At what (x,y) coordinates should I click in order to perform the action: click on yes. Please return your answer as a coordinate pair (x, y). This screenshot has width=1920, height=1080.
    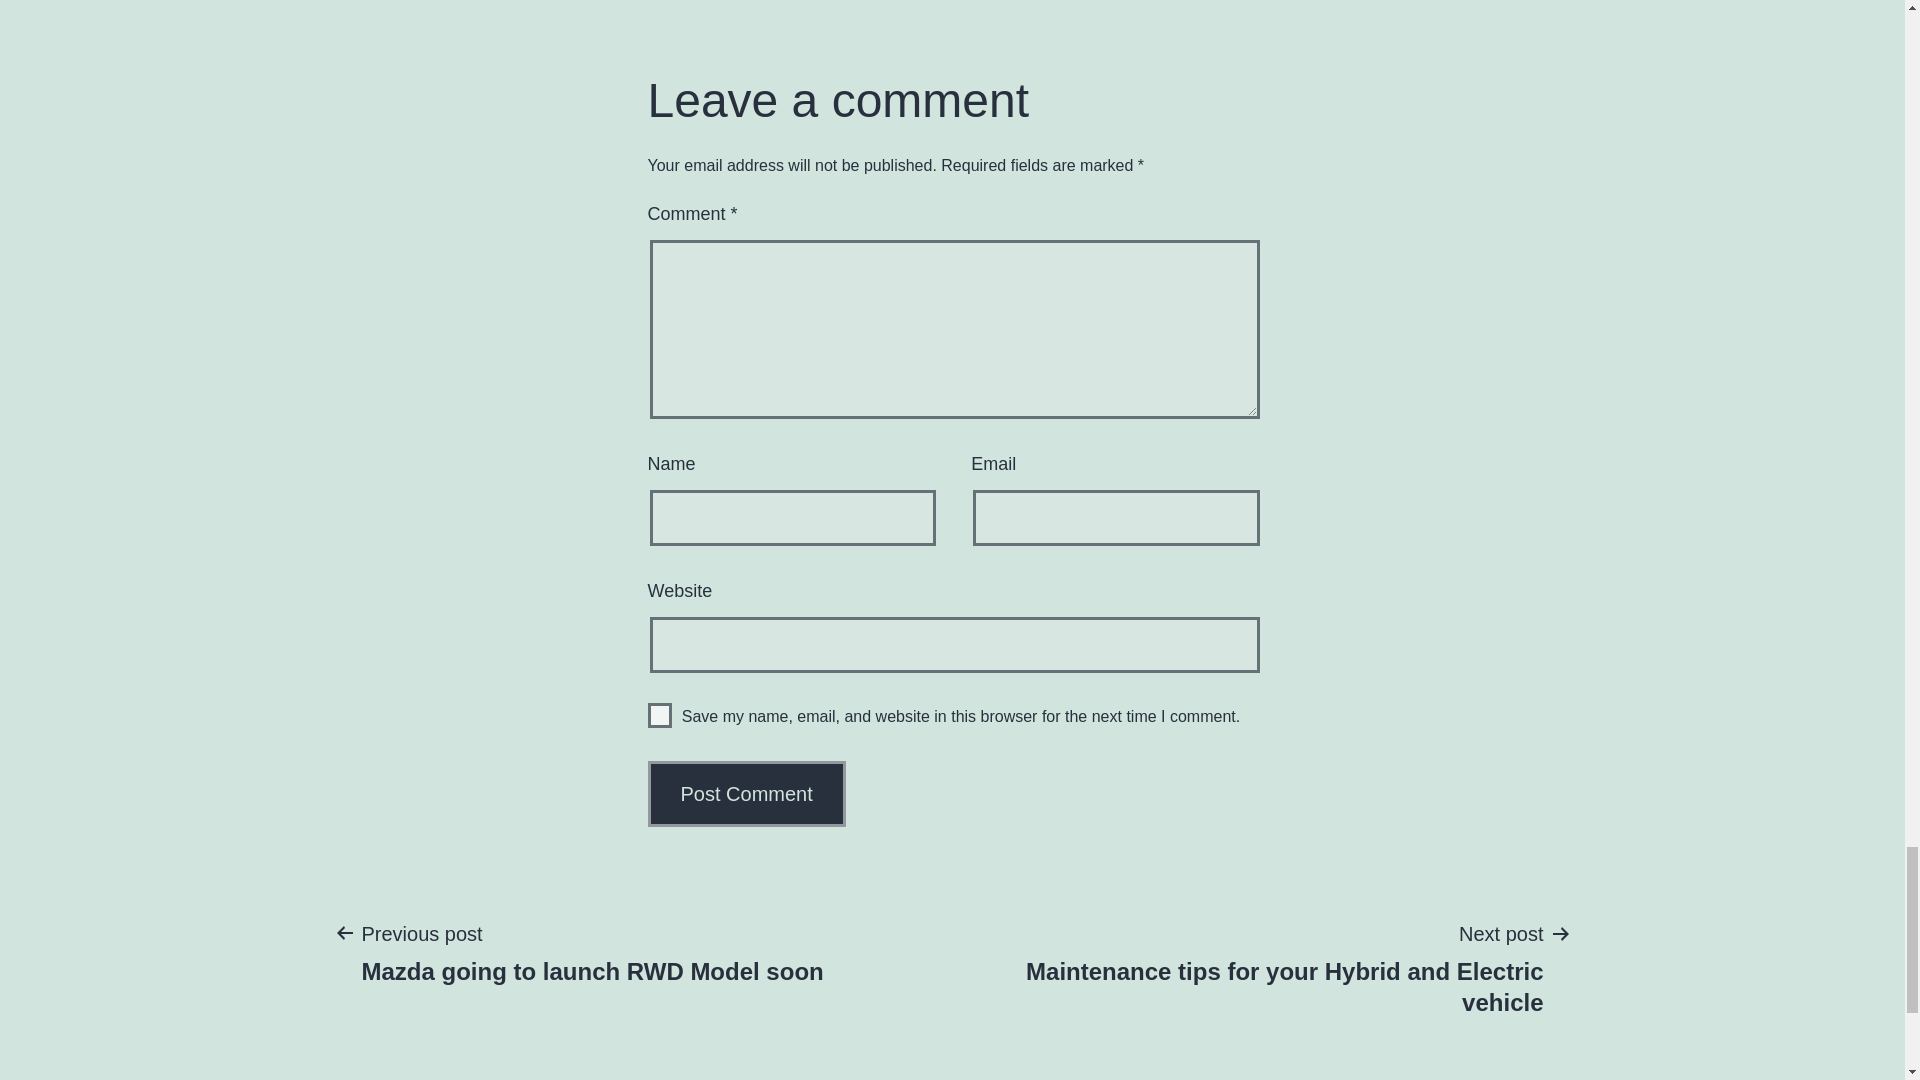
    Looking at the image, I should click on (660, 715).